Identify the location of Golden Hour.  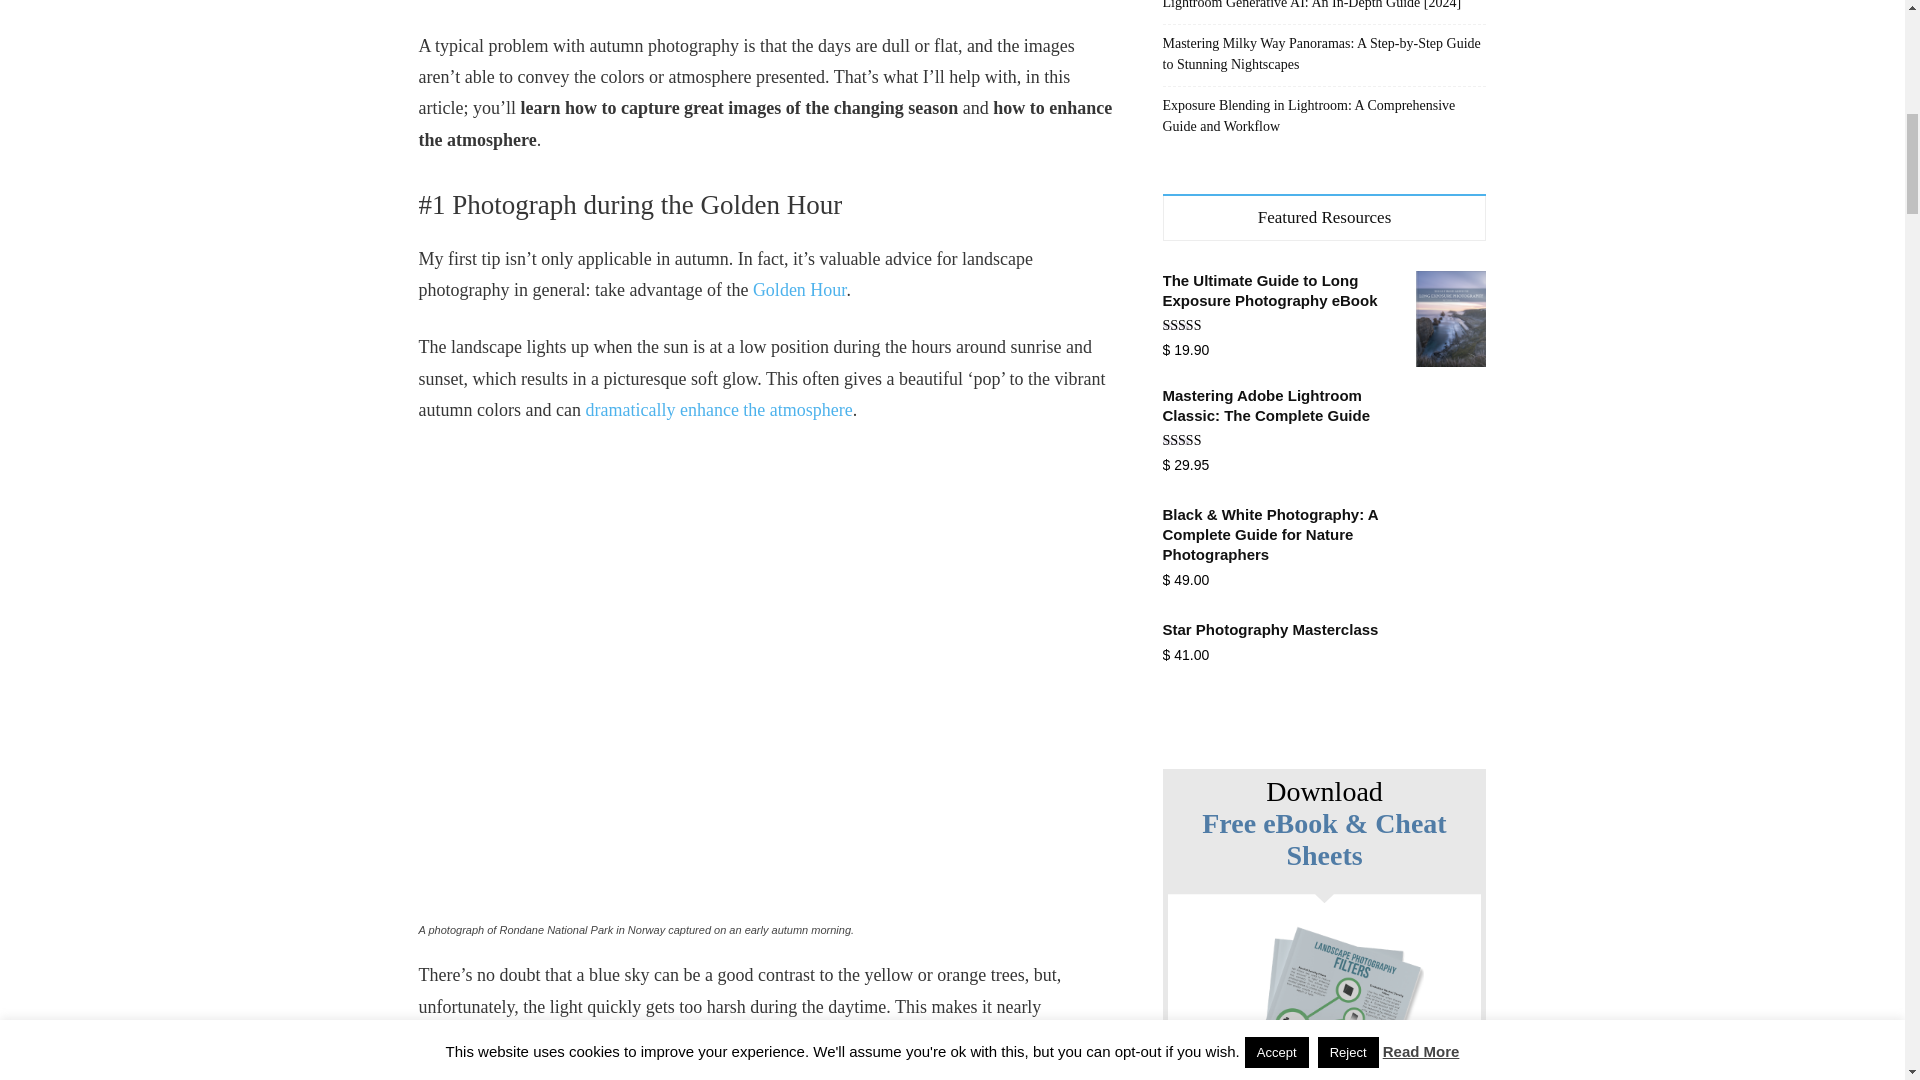
(799, 290).